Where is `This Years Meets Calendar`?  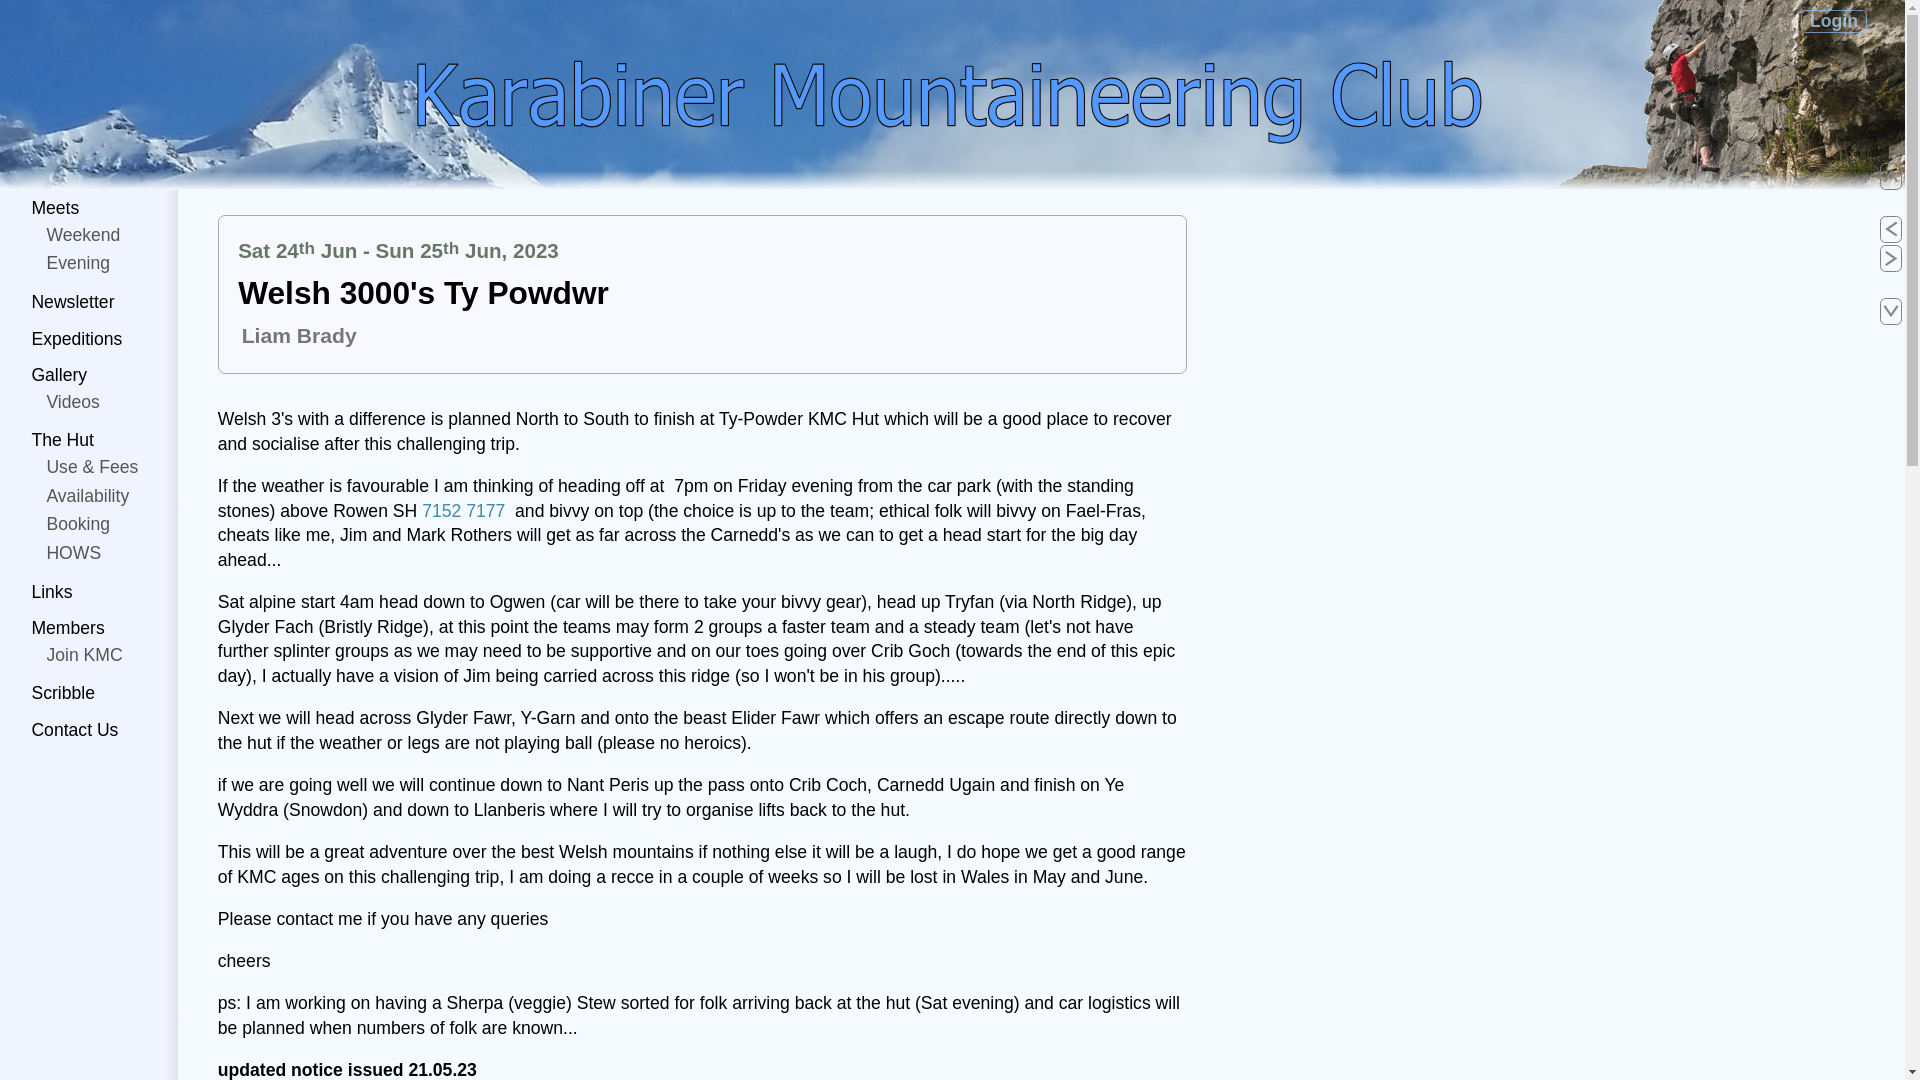
This Years Meets Calendar is located at coordinates (55, 208).